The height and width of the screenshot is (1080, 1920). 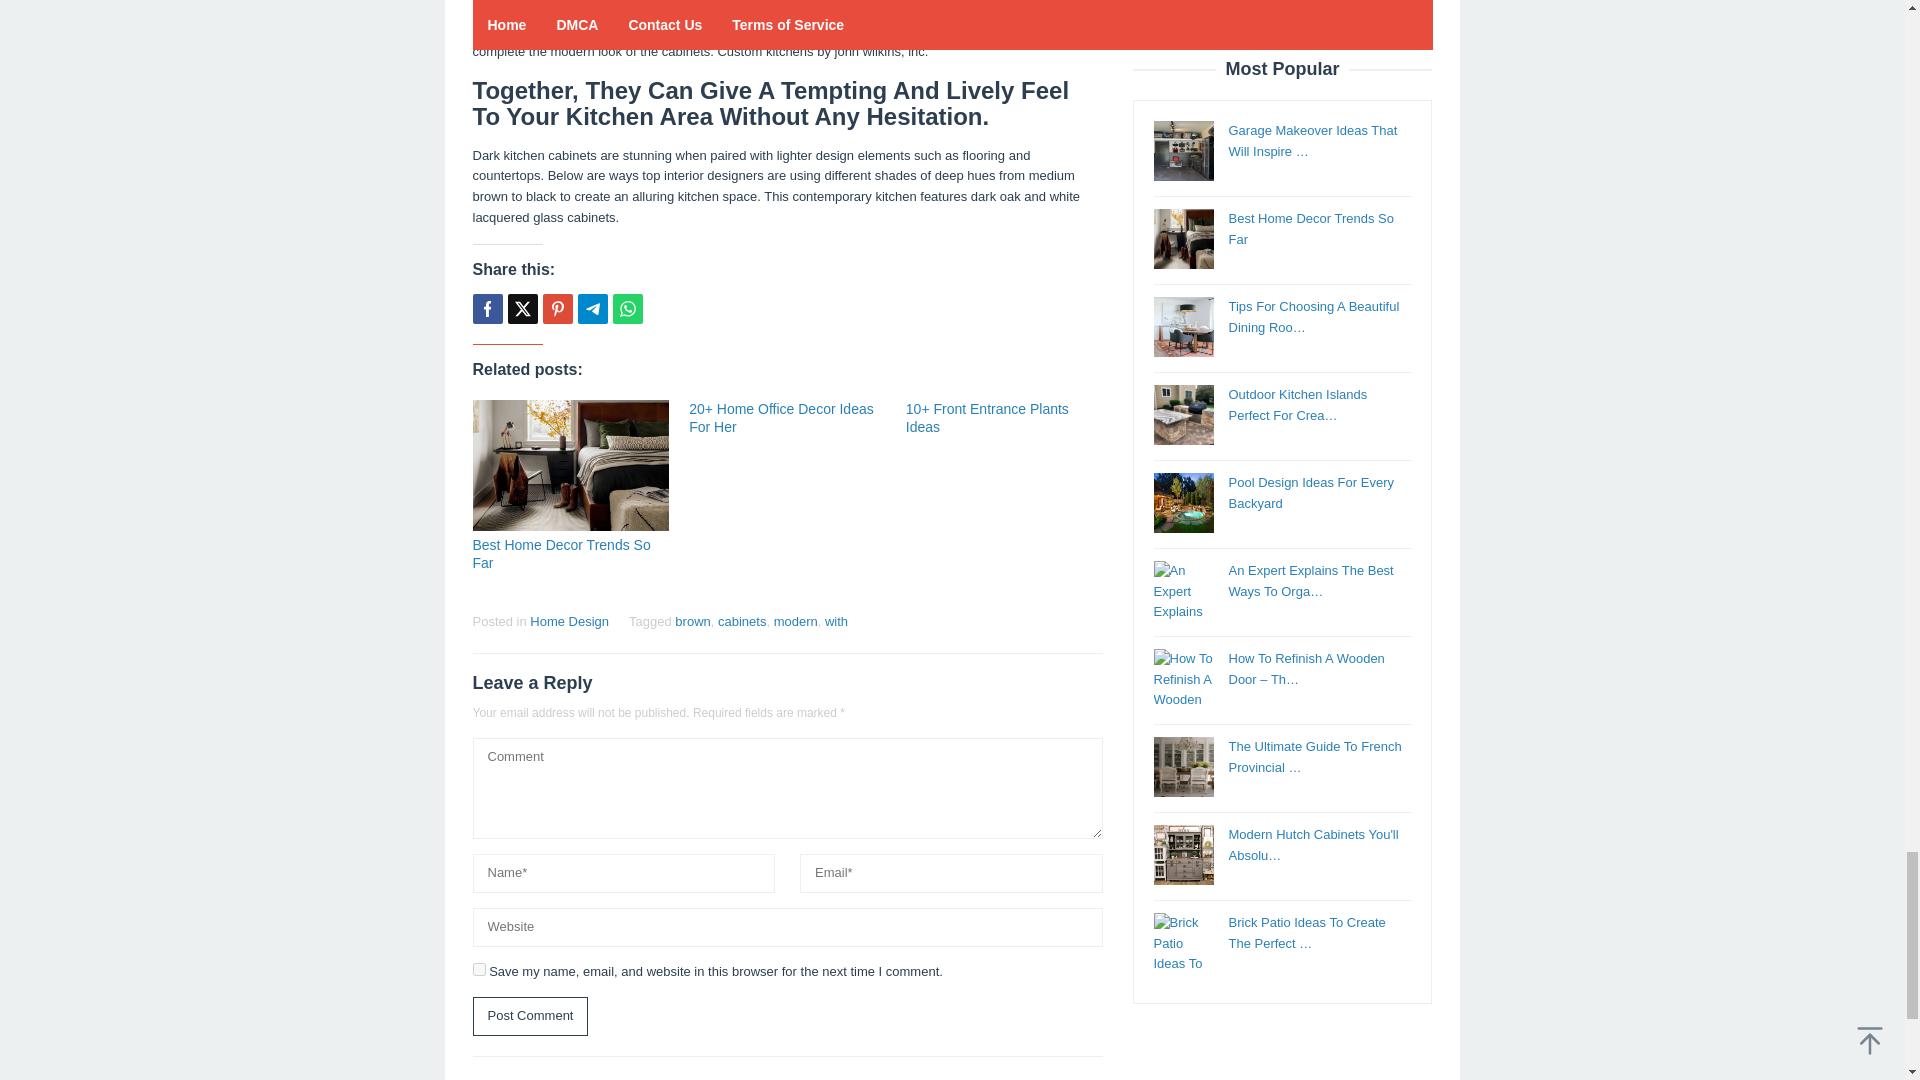 I want to click on with, so click(x=836, y=621).